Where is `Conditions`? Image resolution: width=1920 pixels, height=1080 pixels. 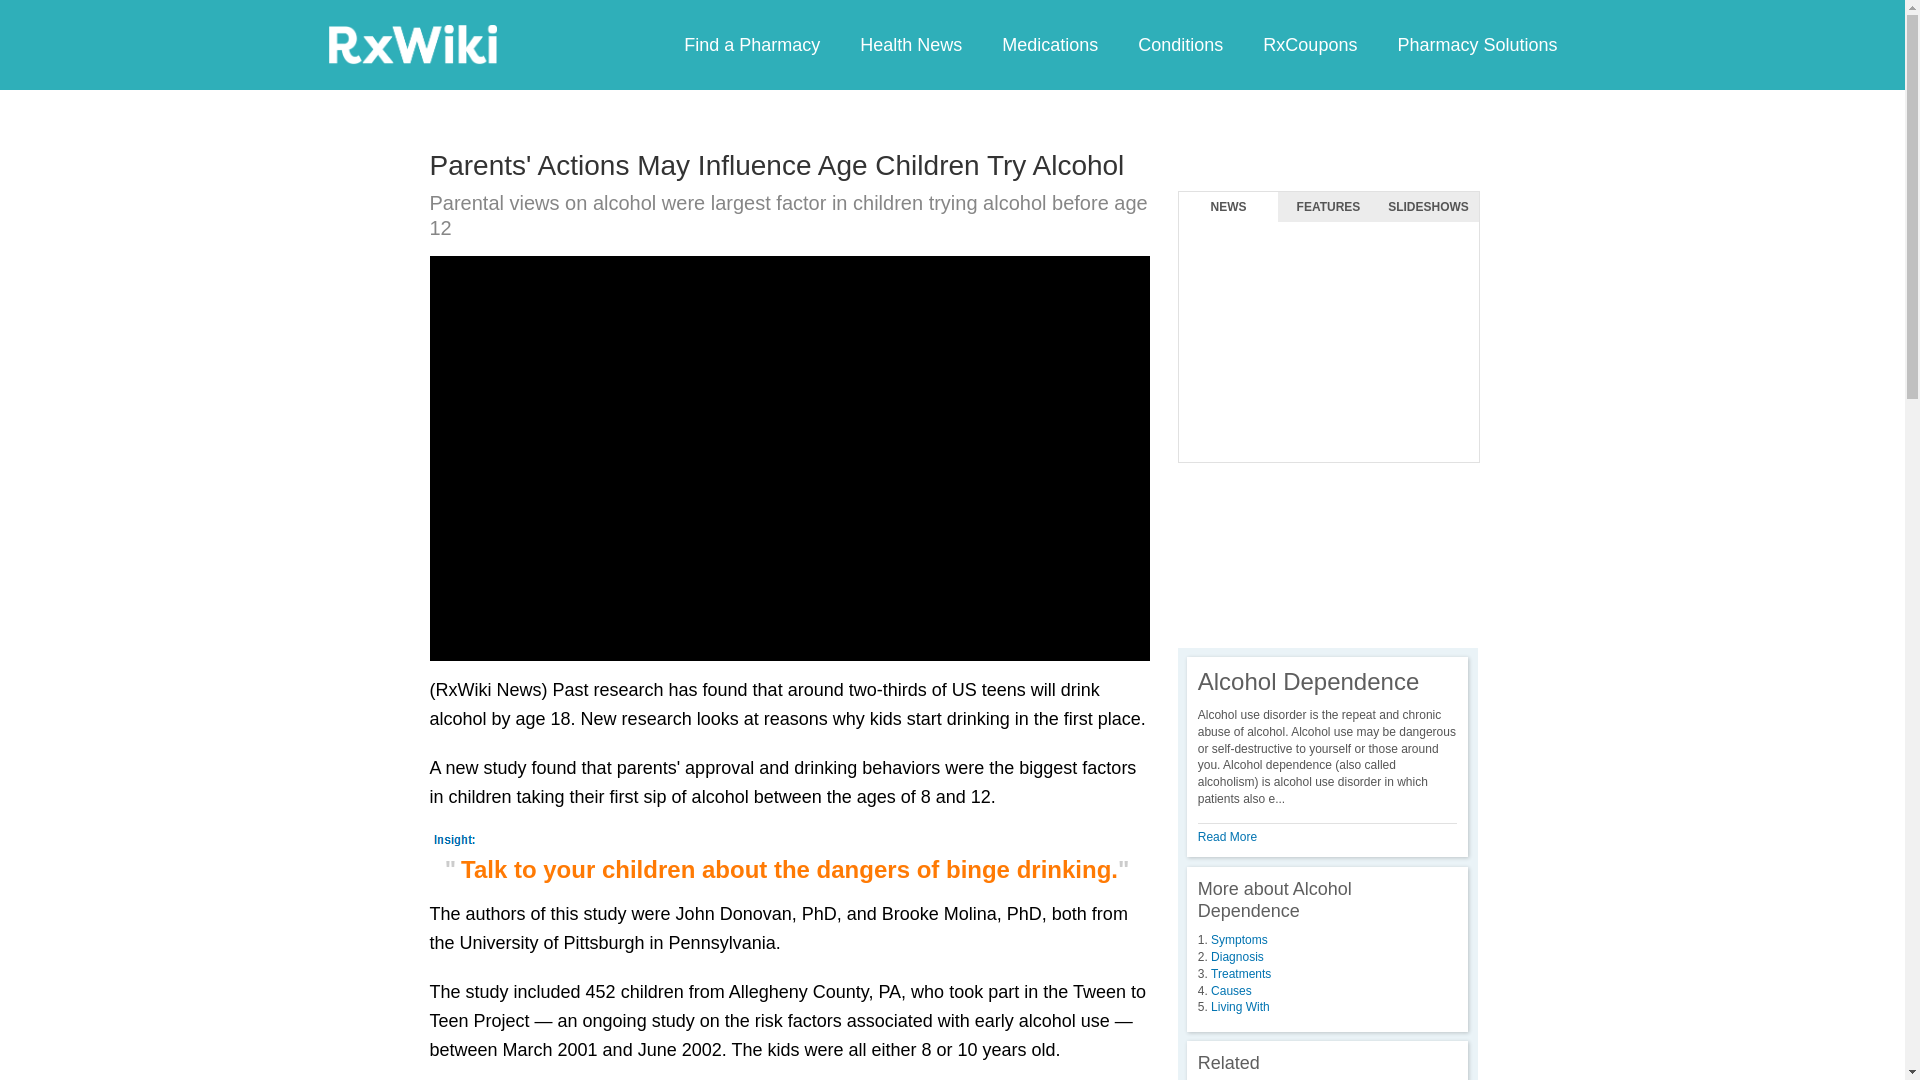 Conditions is located at coordinates (1180, 44).